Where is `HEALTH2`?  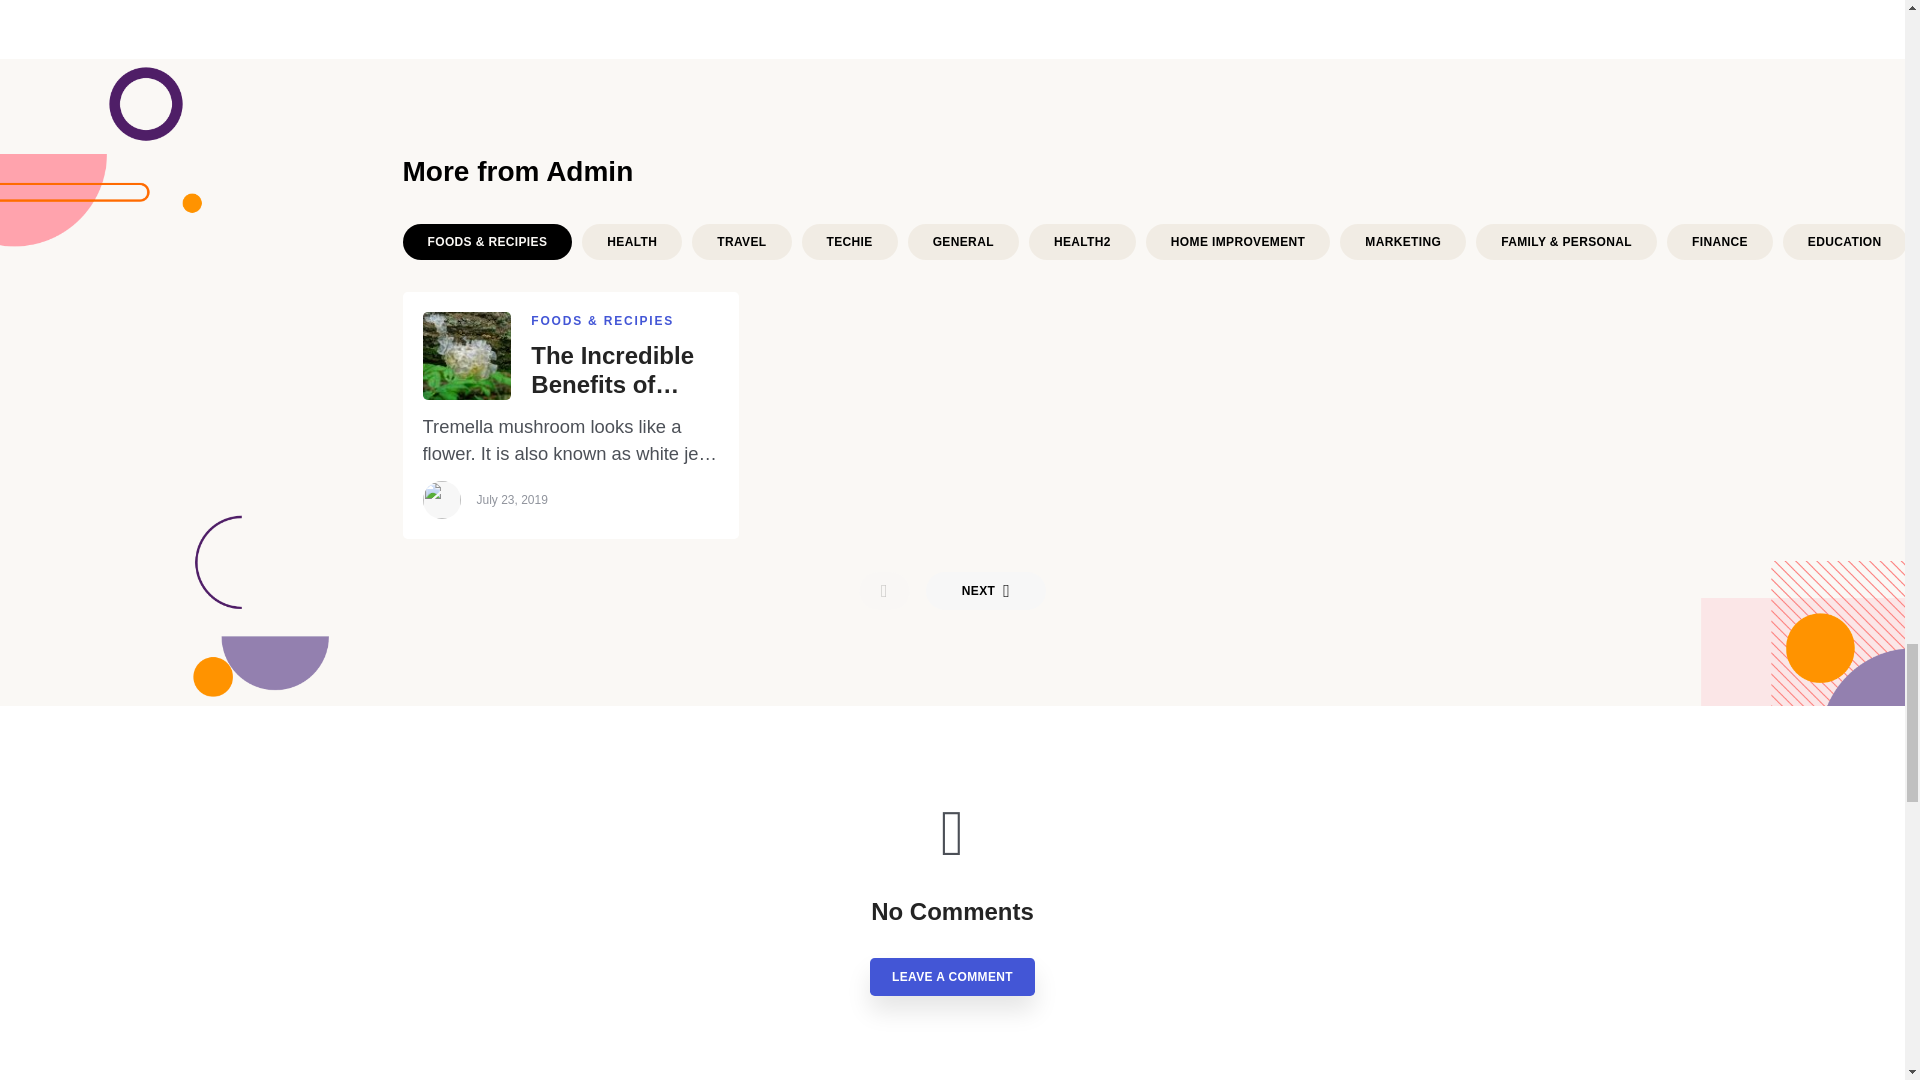
HEALTH2 is located at coordinates (1082, 242).